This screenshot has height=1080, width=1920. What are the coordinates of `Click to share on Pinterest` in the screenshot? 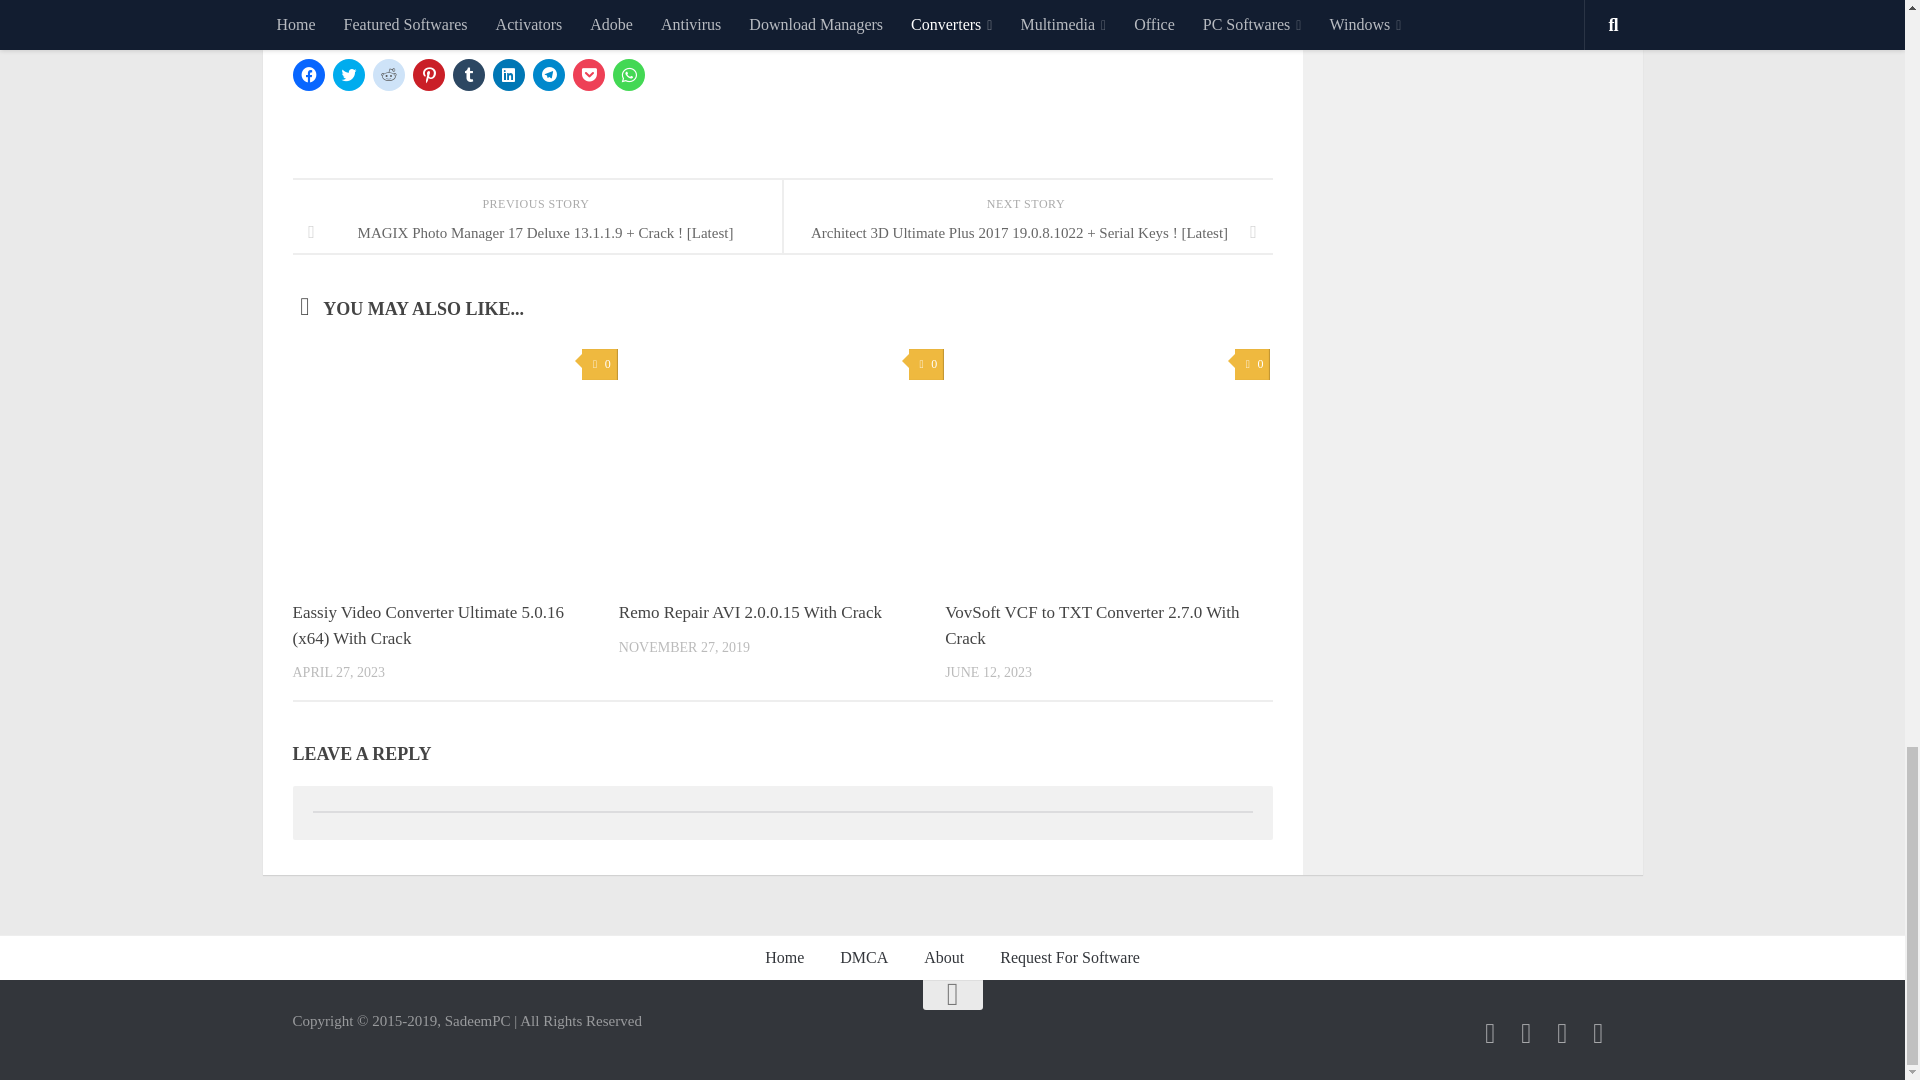 It's located at (428, 74).